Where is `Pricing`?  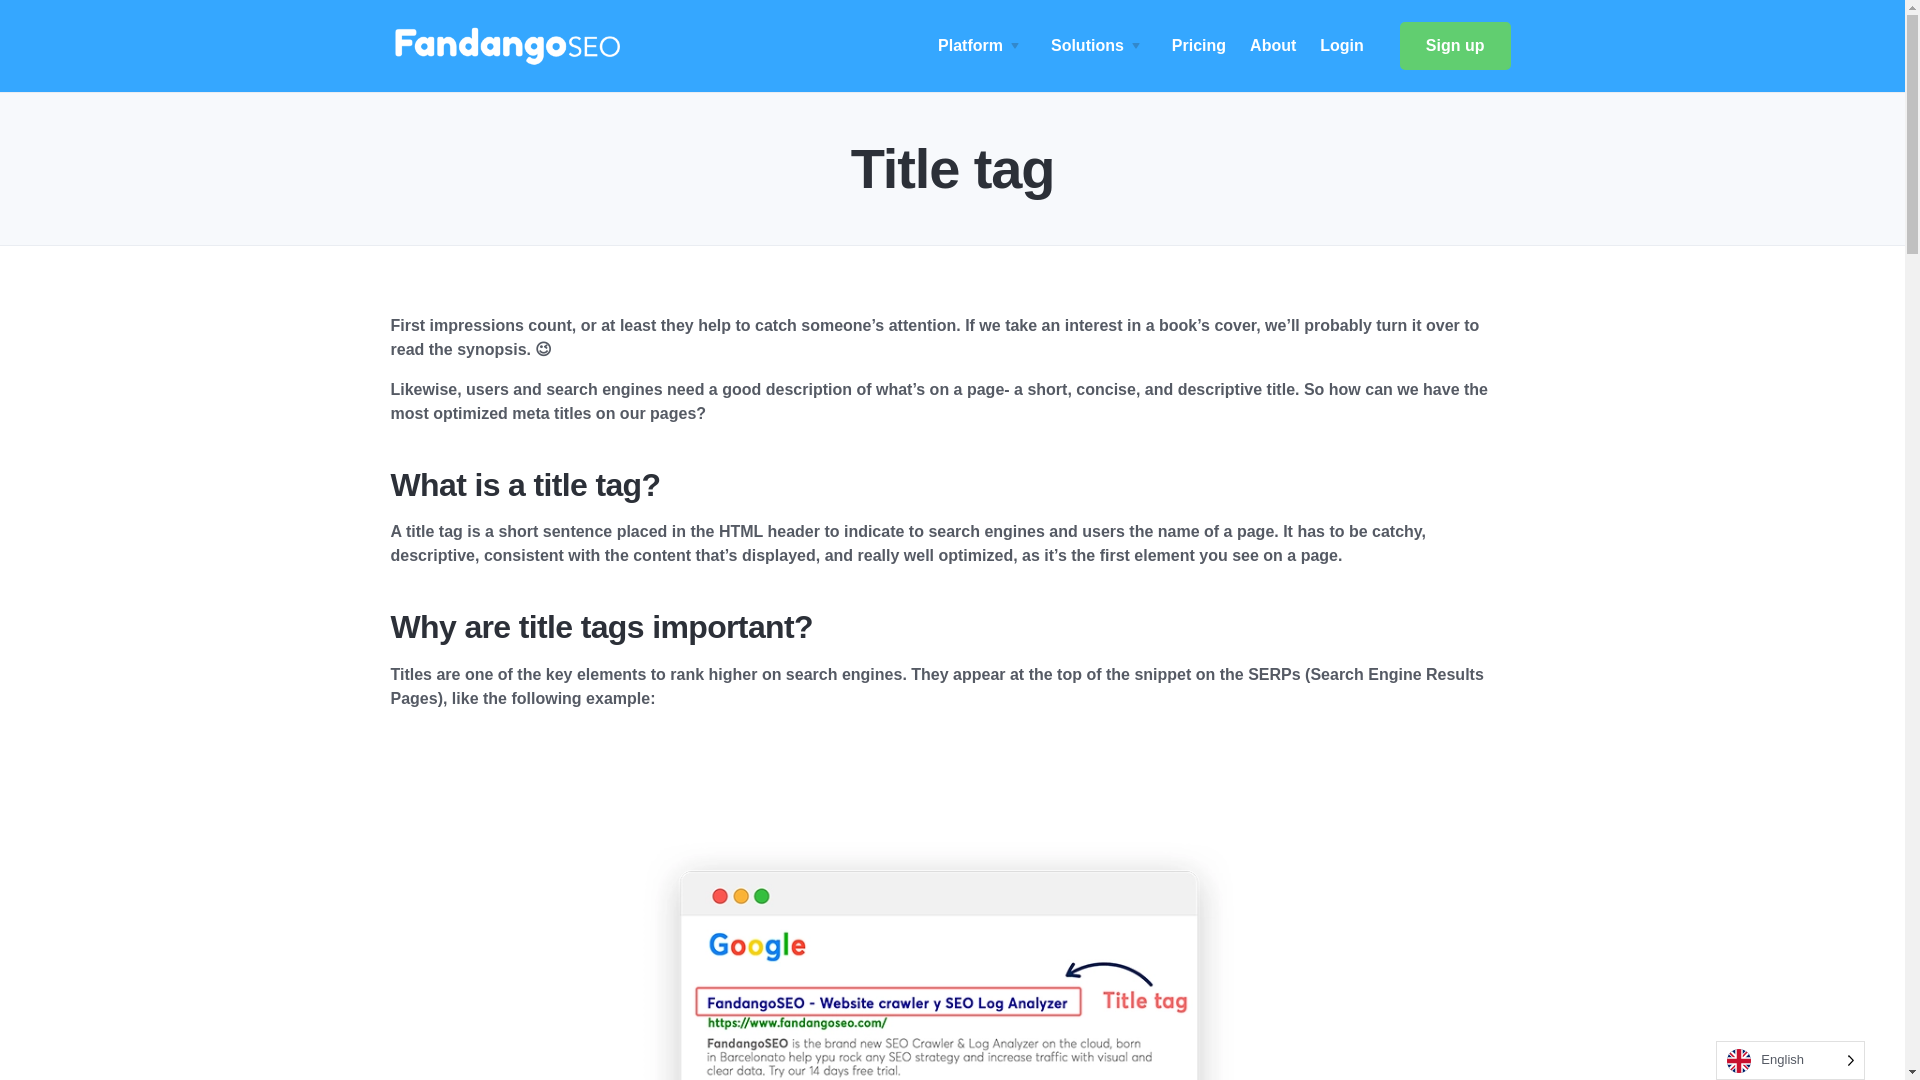
Pricing is located at coordinates (1198, 45).